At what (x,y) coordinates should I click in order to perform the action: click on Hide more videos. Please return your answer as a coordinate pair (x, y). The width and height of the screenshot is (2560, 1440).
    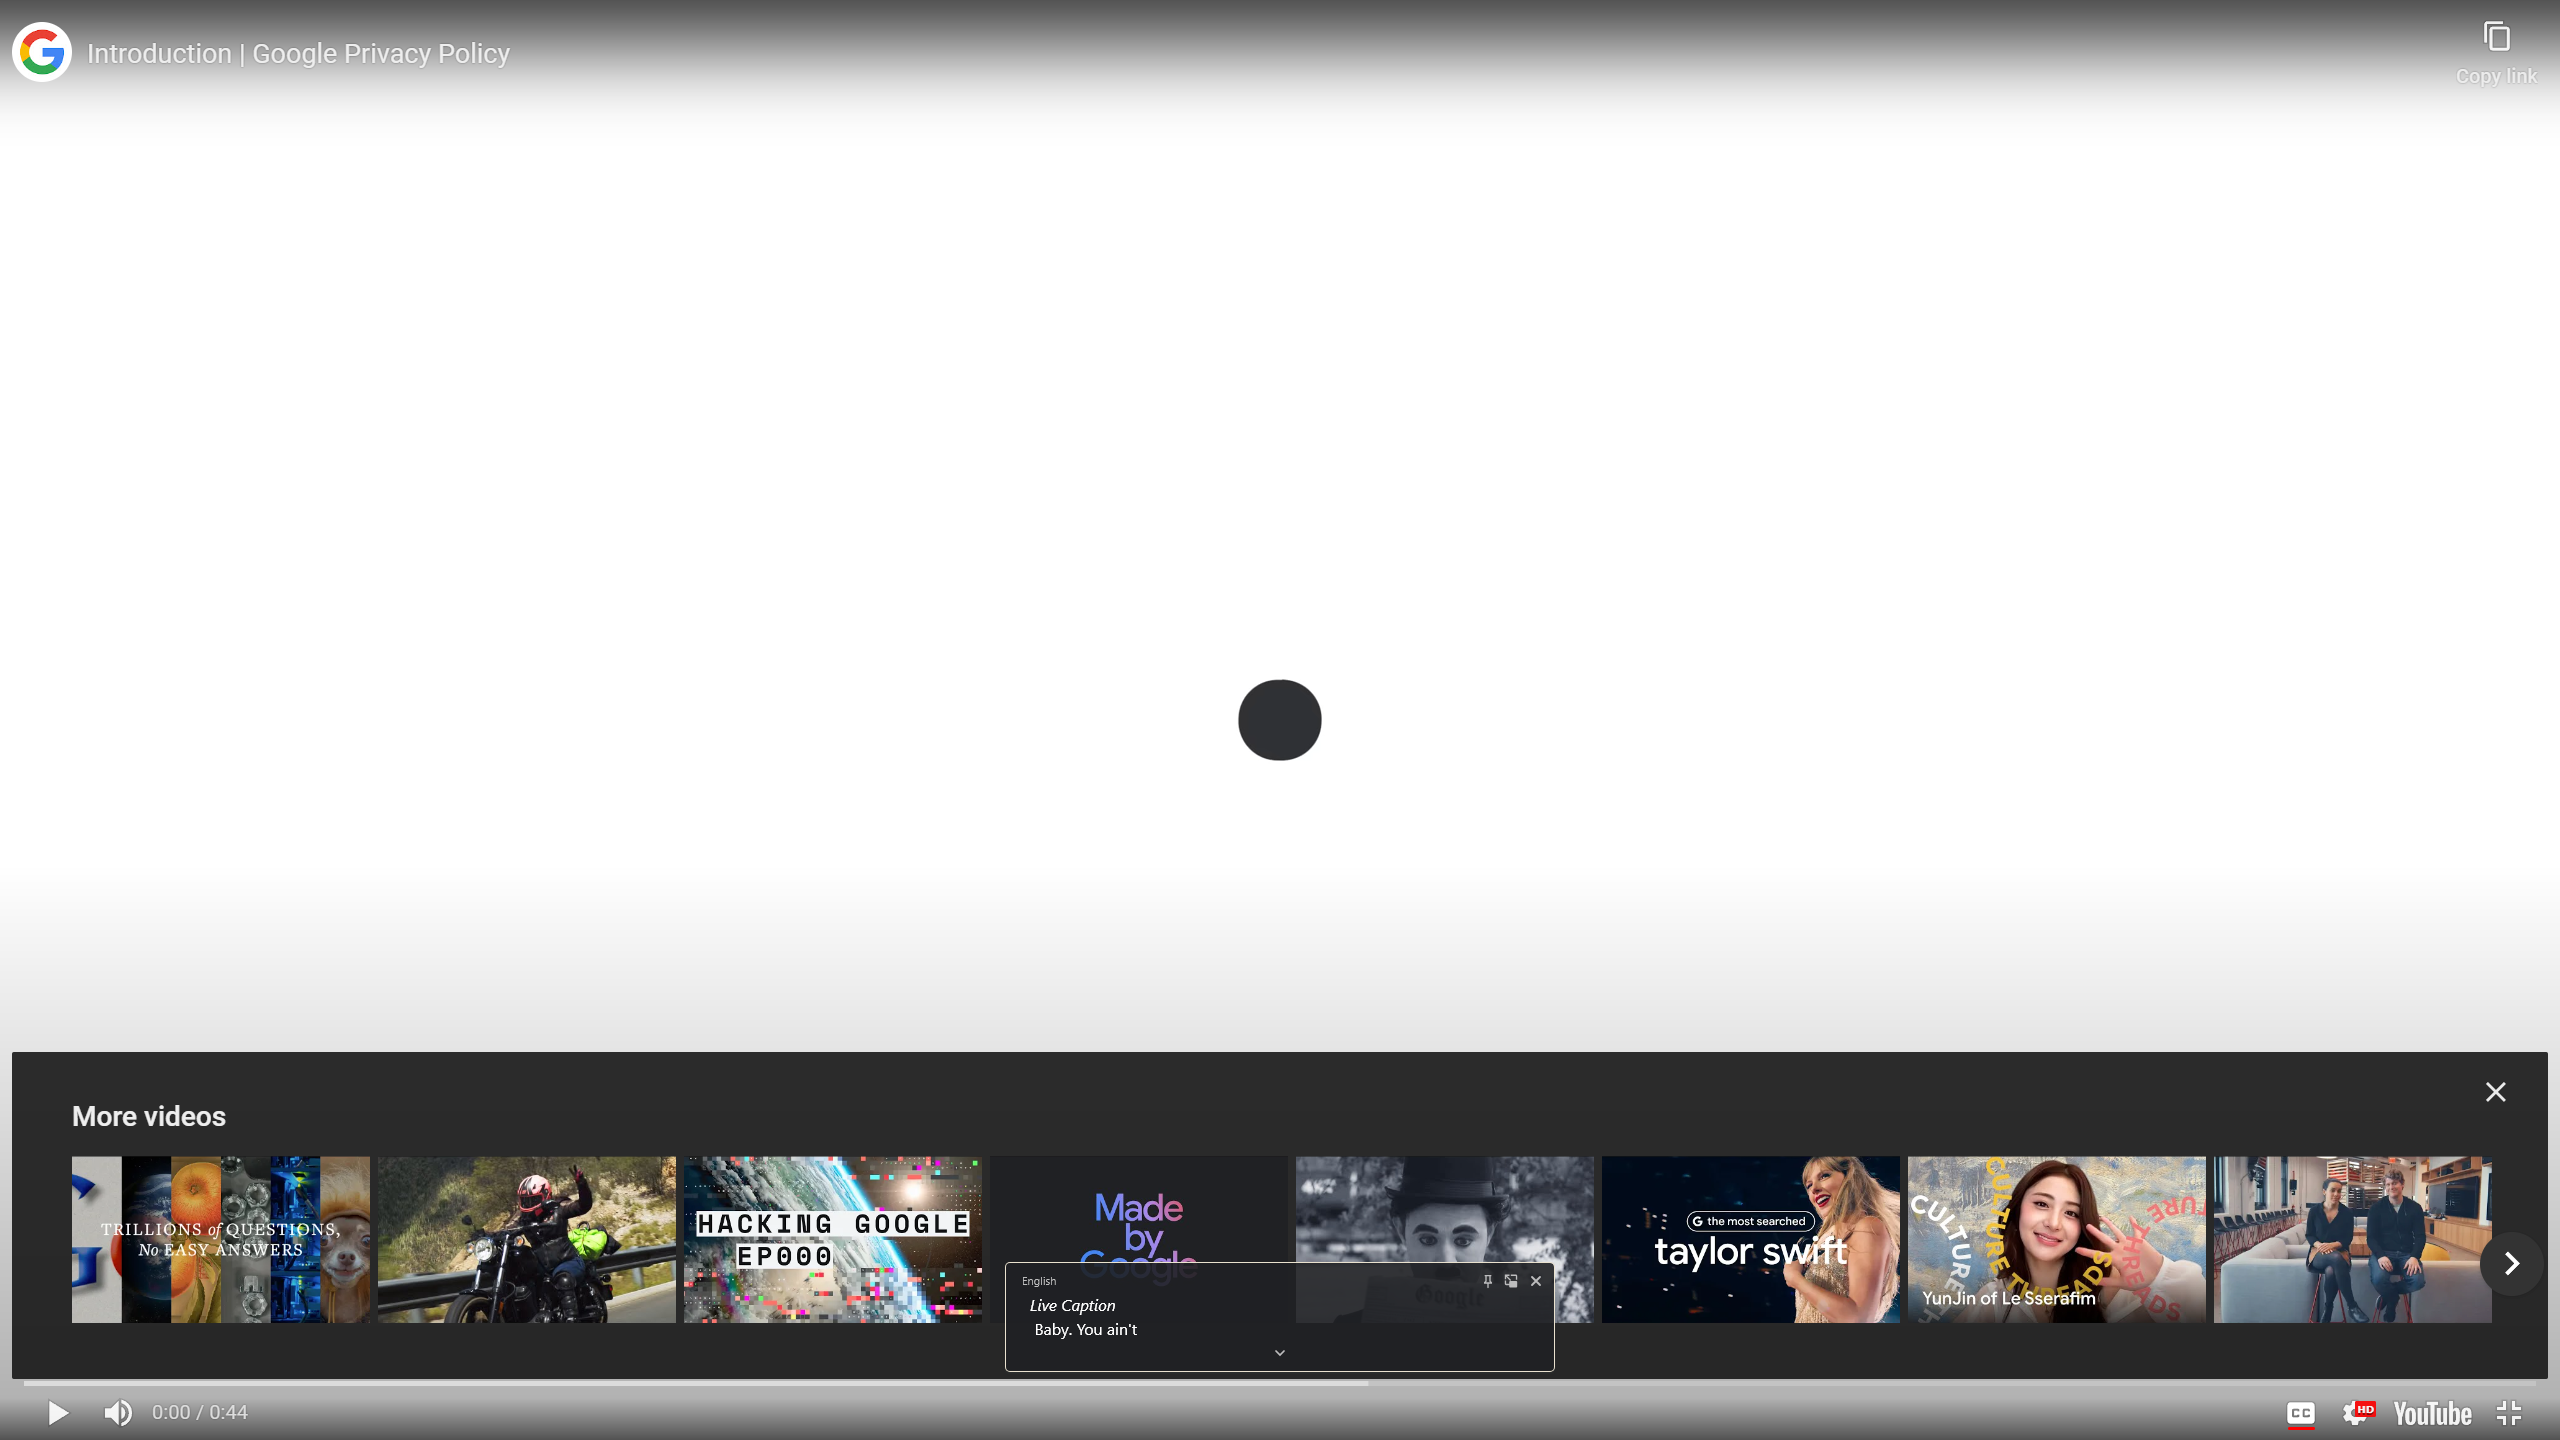
    Looking at the image, I should click on (2496, 1091).